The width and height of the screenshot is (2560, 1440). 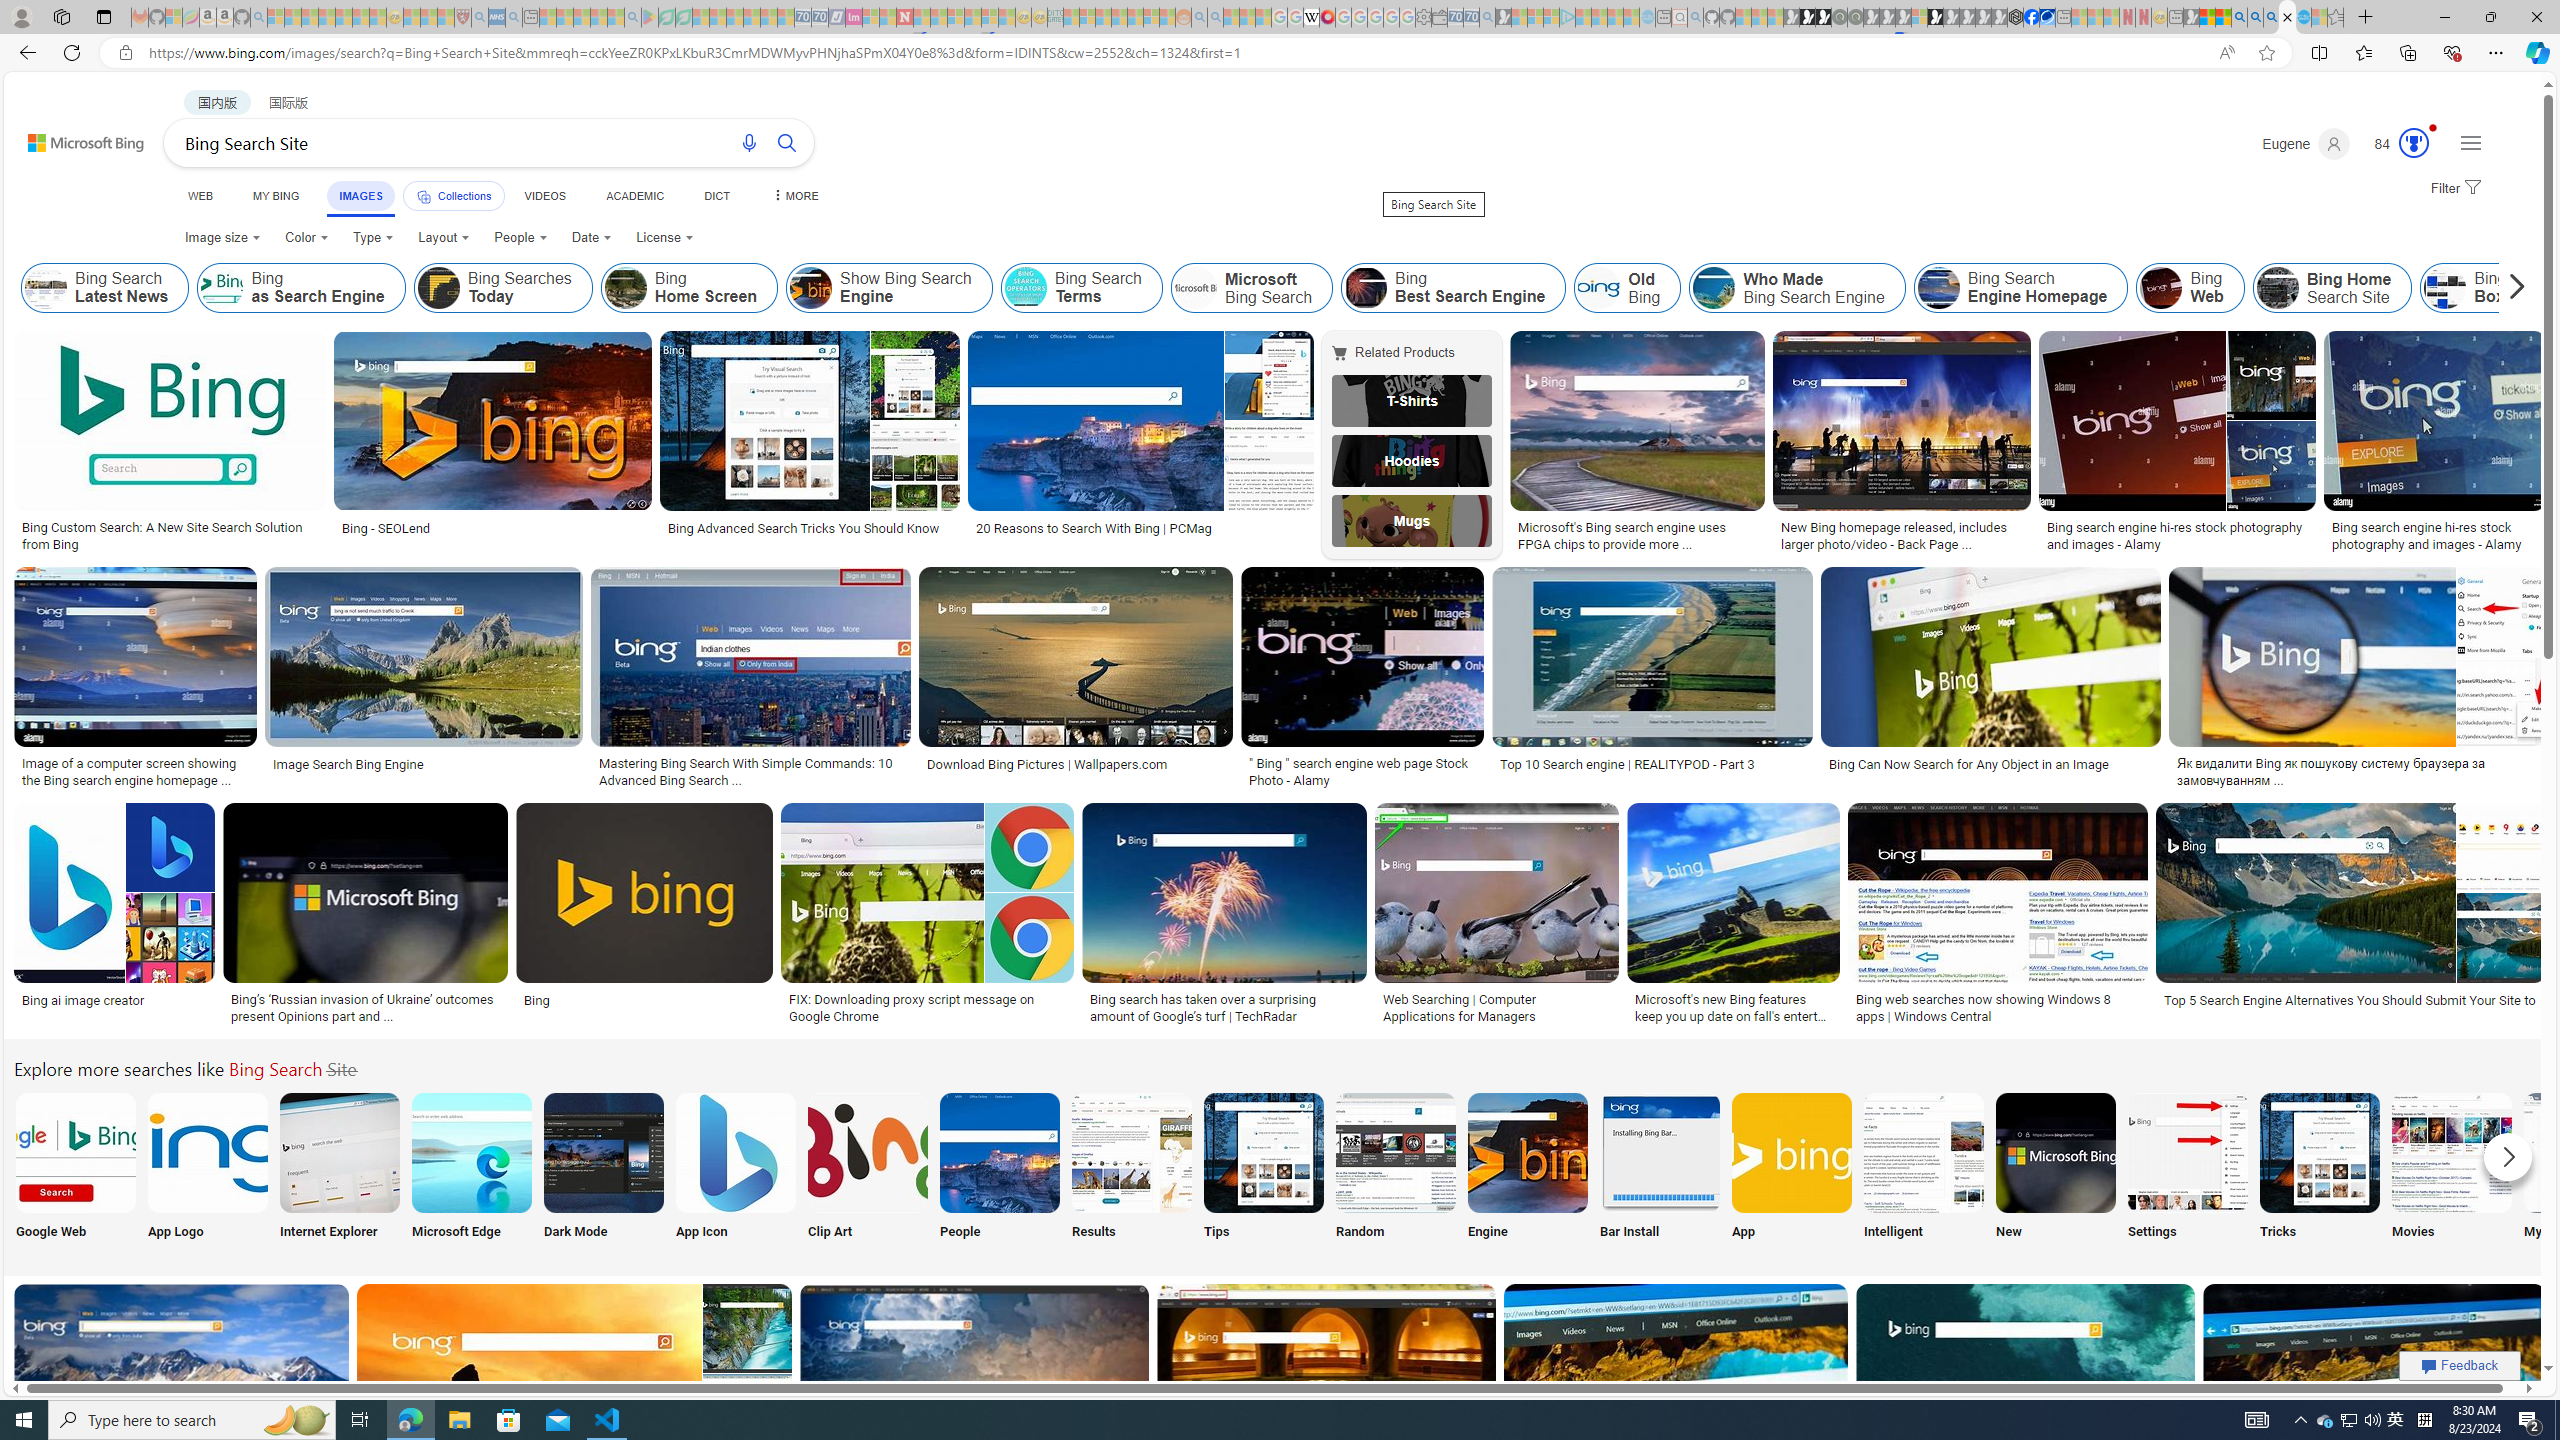 I want to click on FIX: Downloading proxy script message on Google Chrome, so click(x=926, y=1008).